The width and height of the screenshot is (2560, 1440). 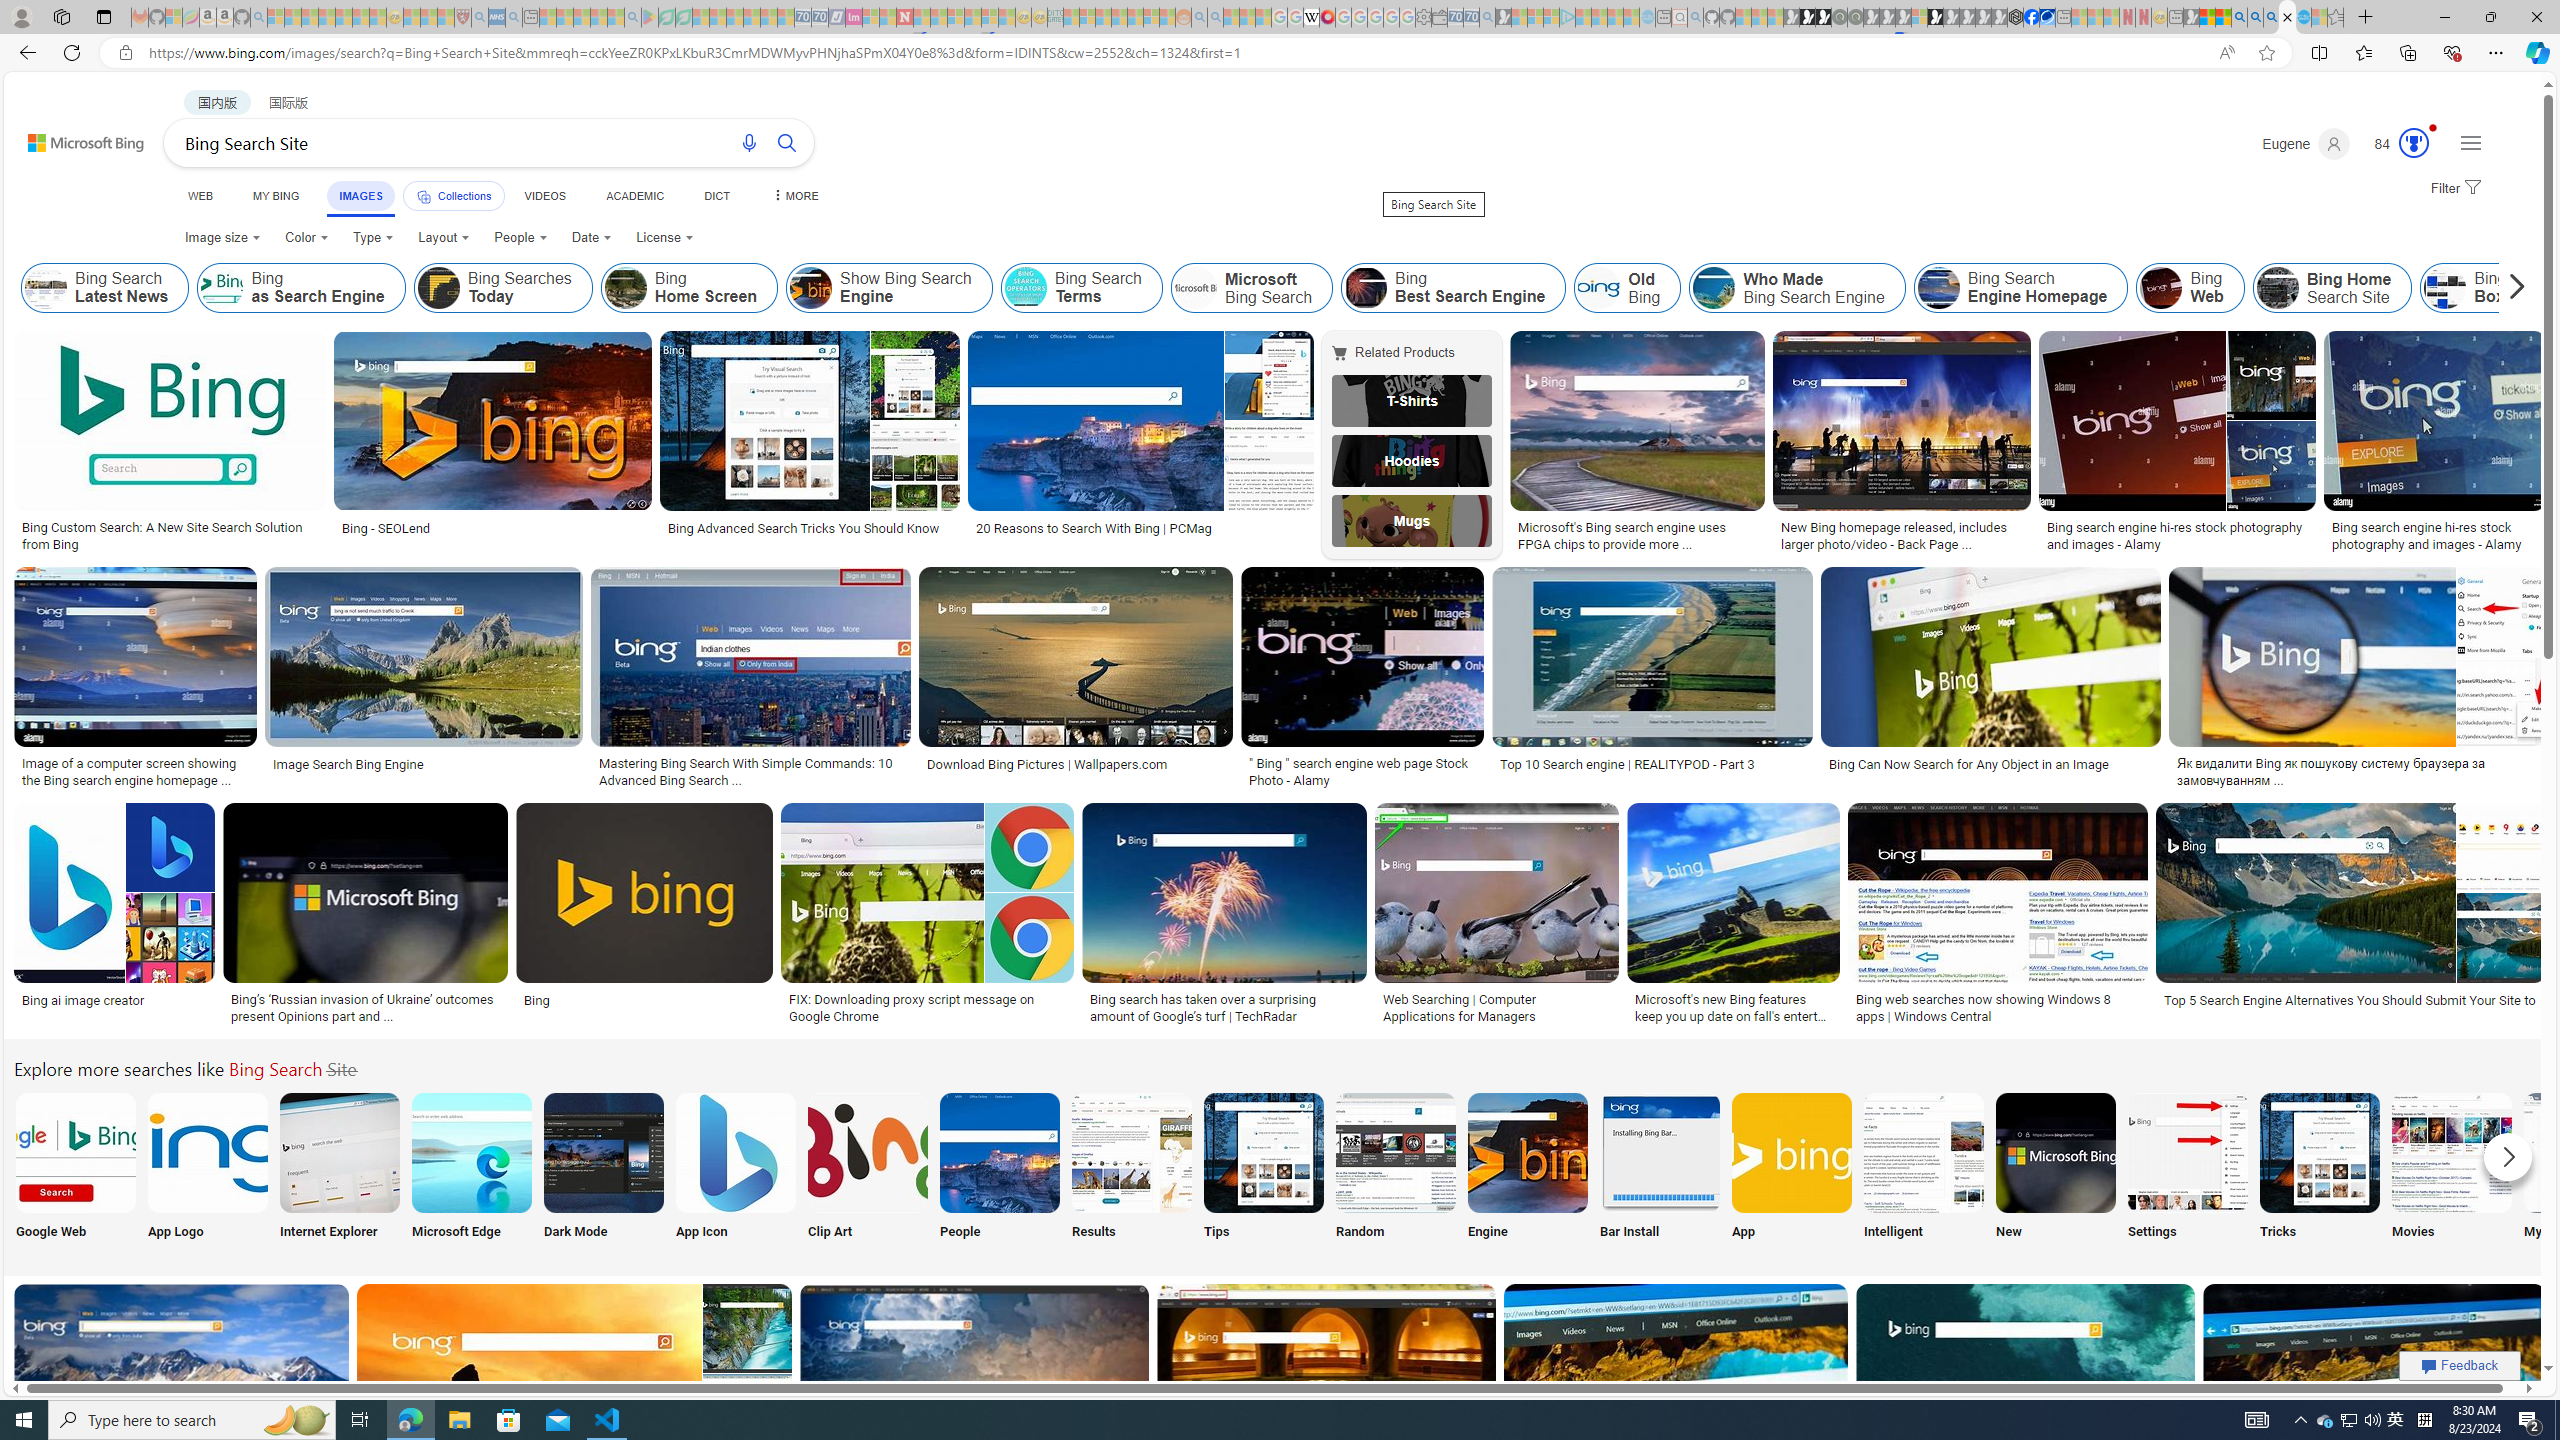 I want to click on FIX: Downloading proxy script message on Google Chrome, so click(x=926, y=1008).